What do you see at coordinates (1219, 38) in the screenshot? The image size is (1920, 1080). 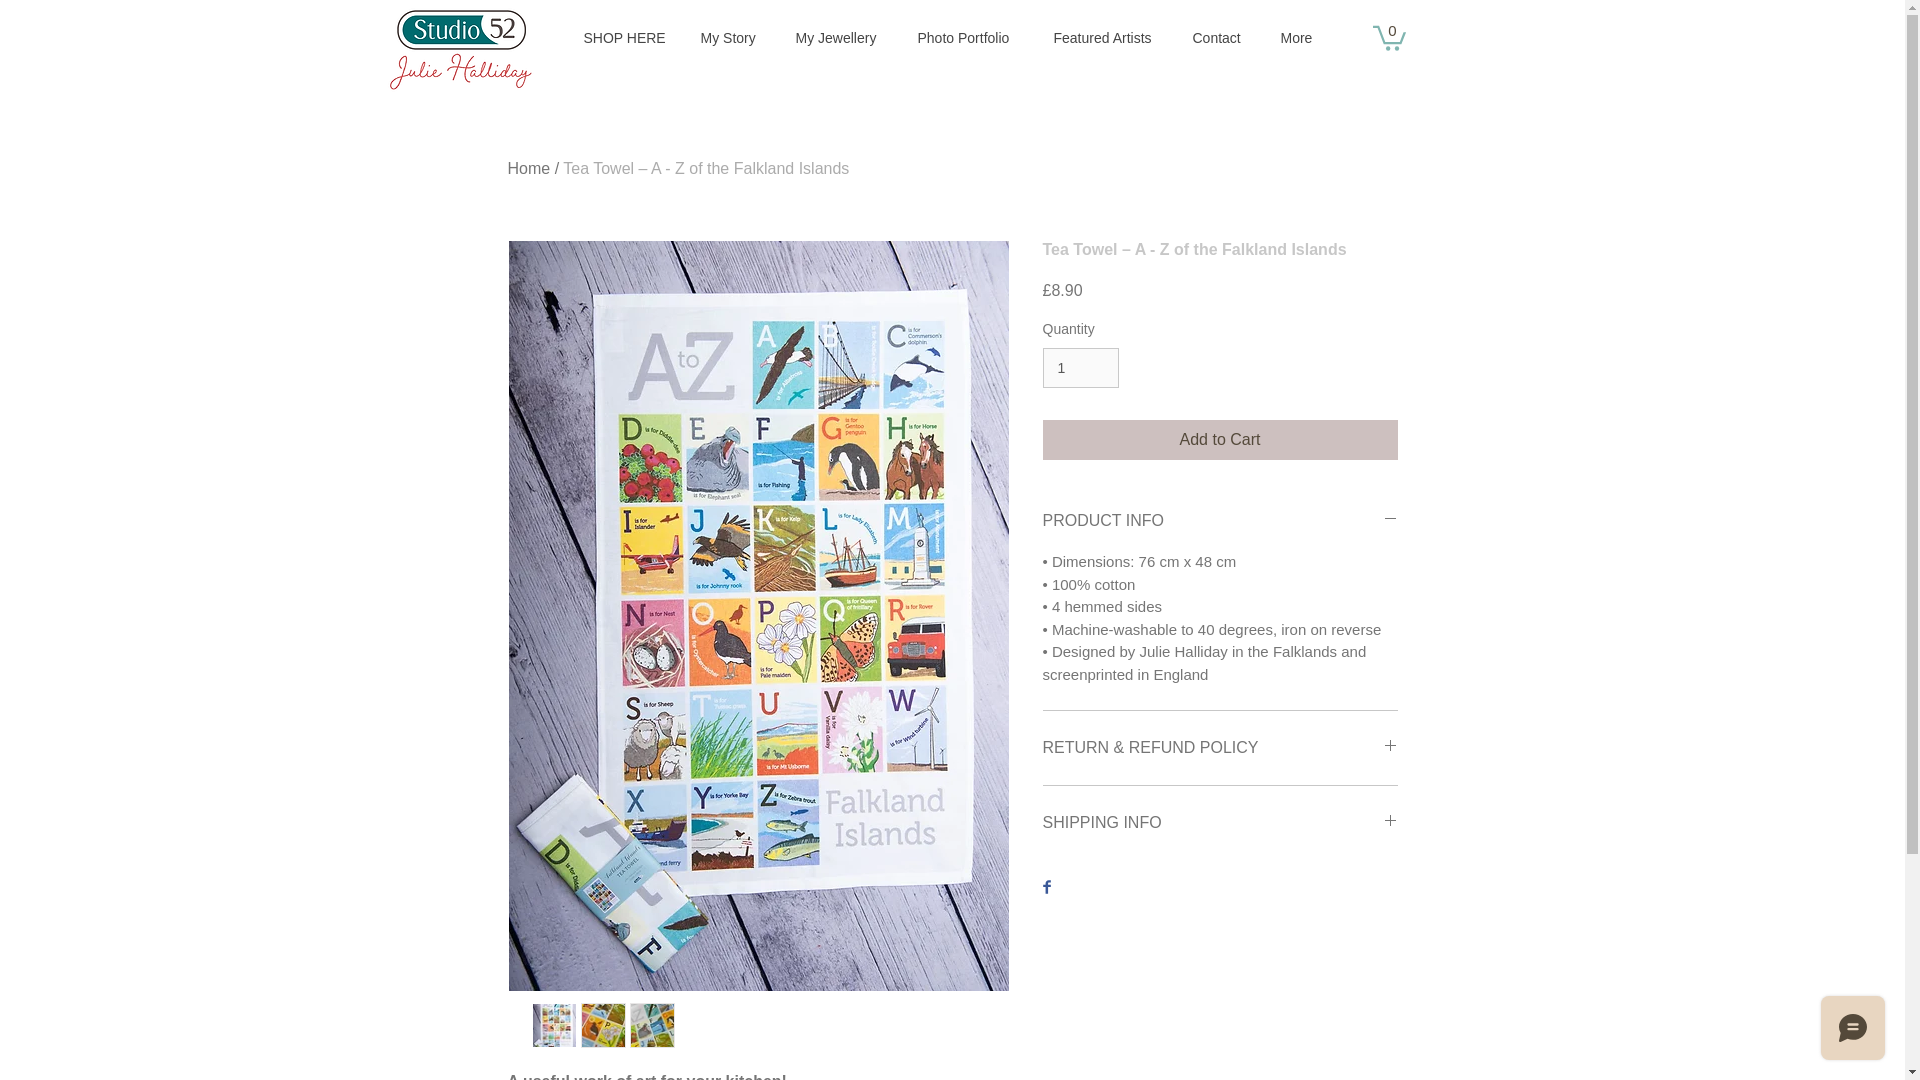 I see `Contact` at bounding box center [1219, 38].